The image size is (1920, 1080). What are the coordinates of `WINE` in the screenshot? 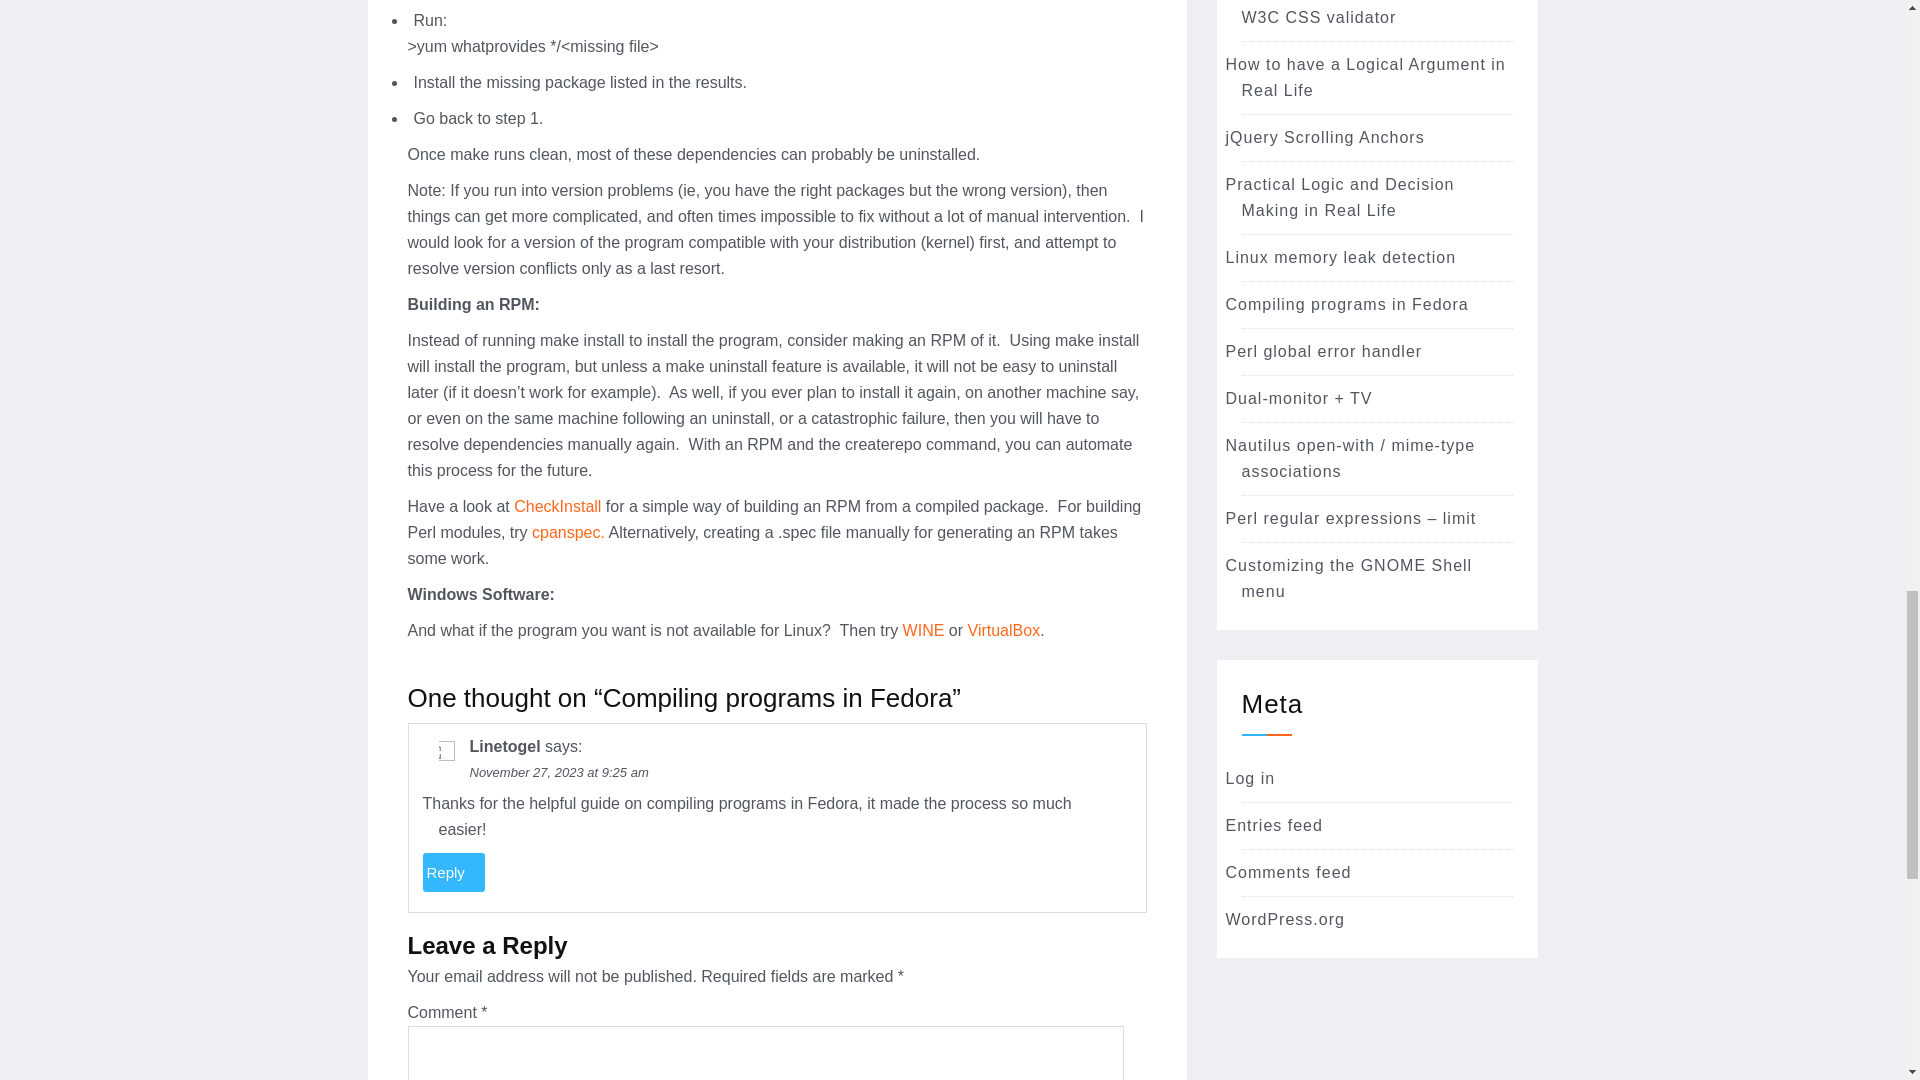 It's located at (923, 630).